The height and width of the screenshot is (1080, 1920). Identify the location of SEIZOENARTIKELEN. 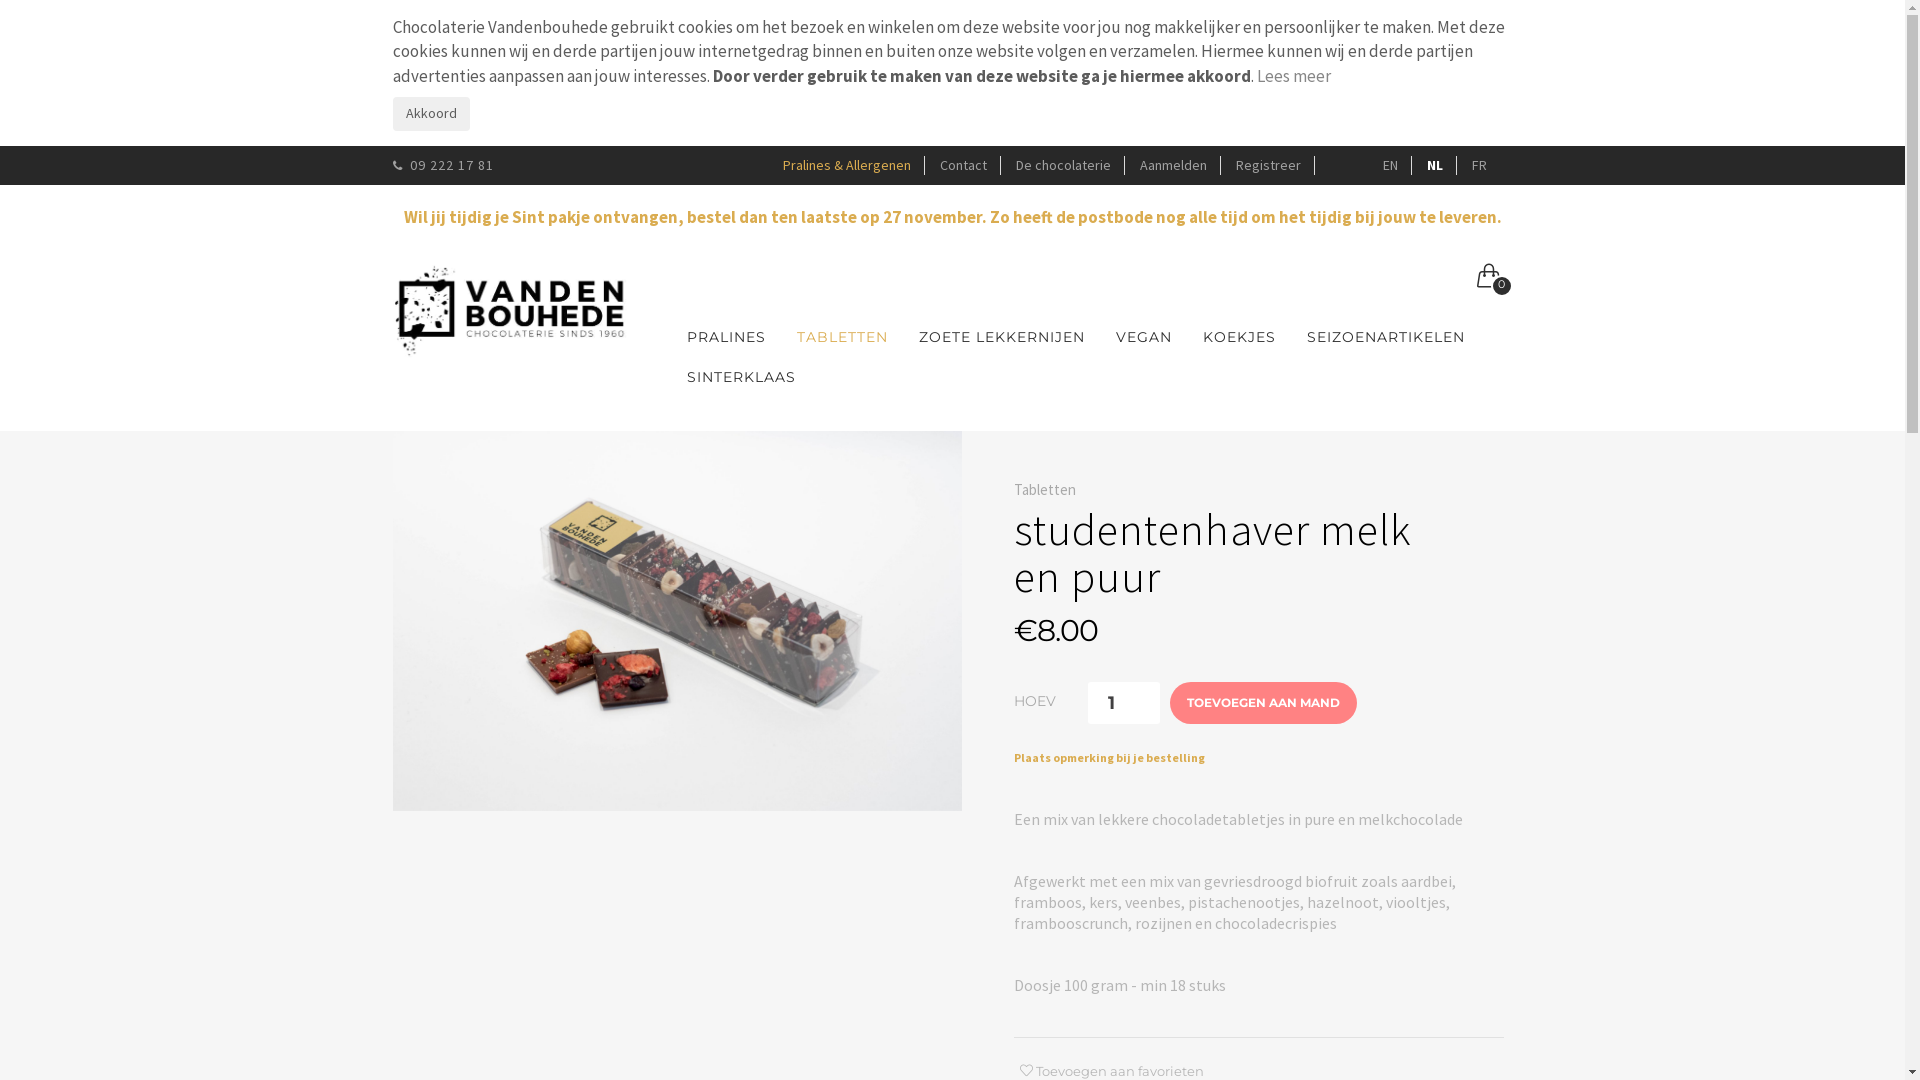
(1386, 337).